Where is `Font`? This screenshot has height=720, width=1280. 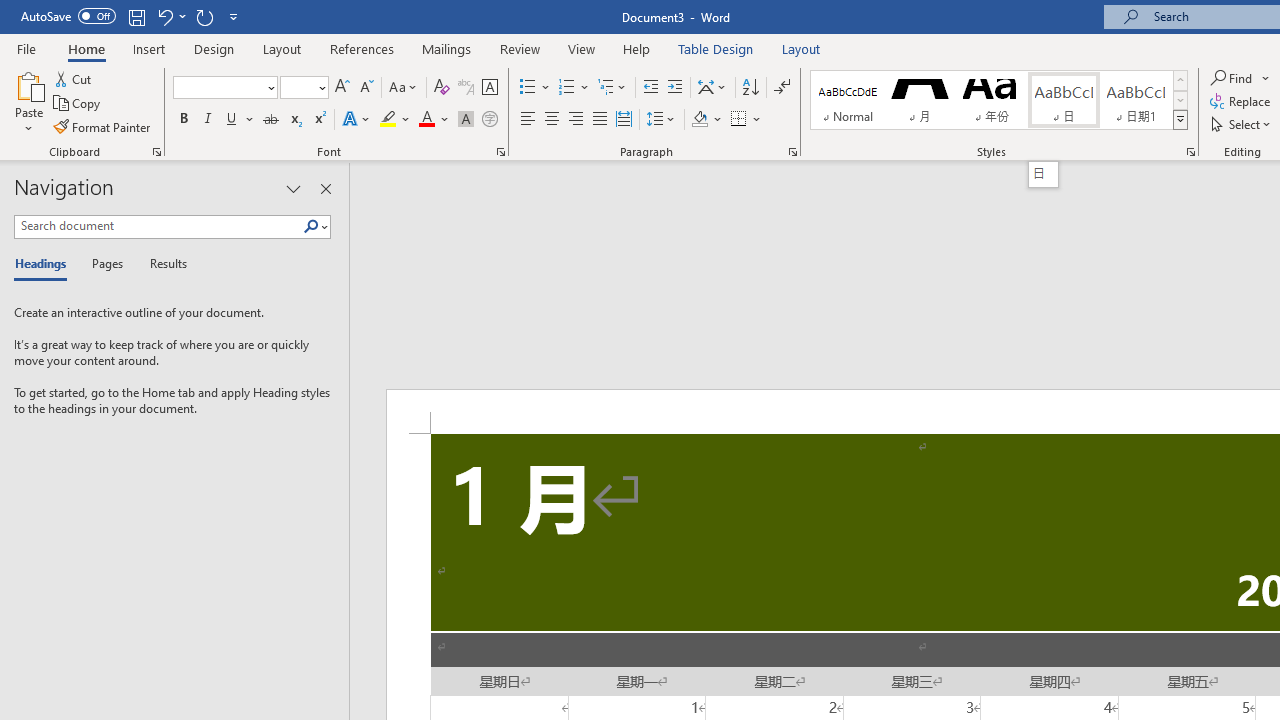 Font is located at coordinates (224, 88).